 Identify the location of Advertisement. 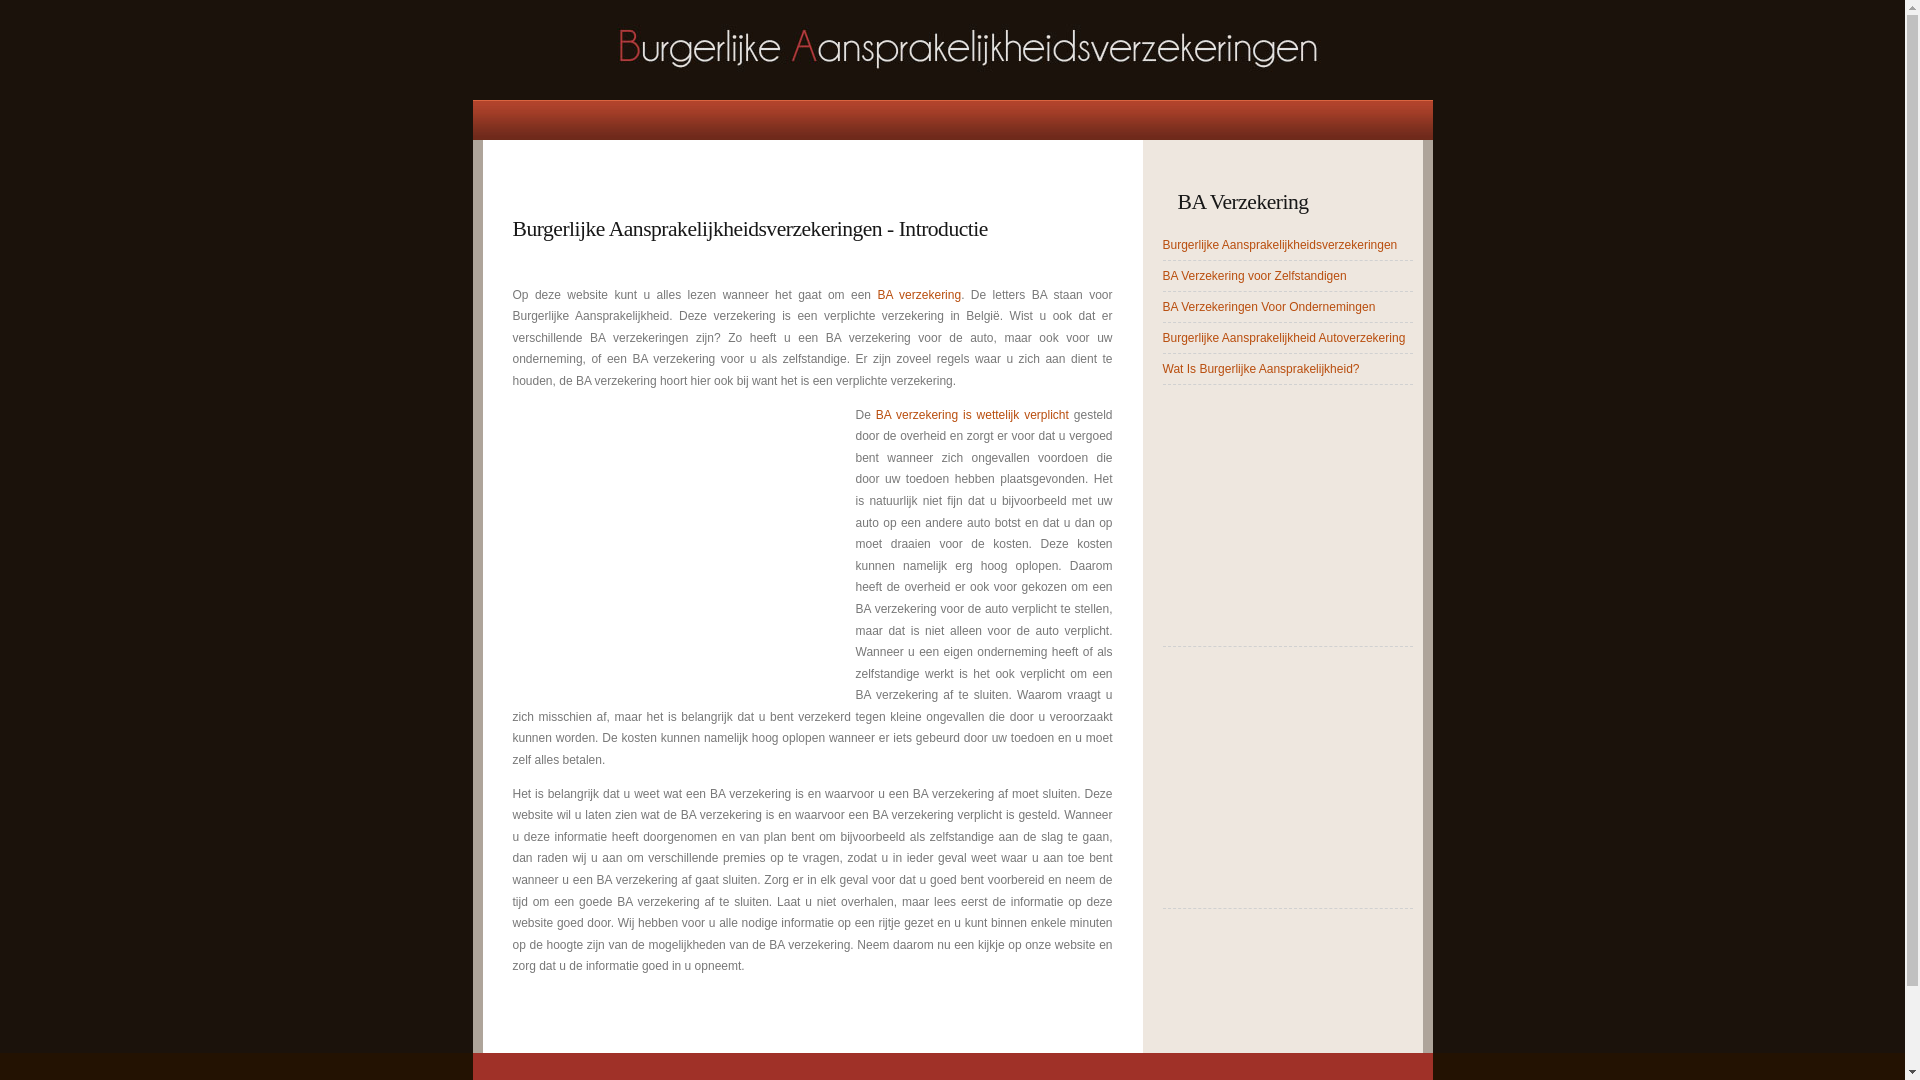
(1287, 772).